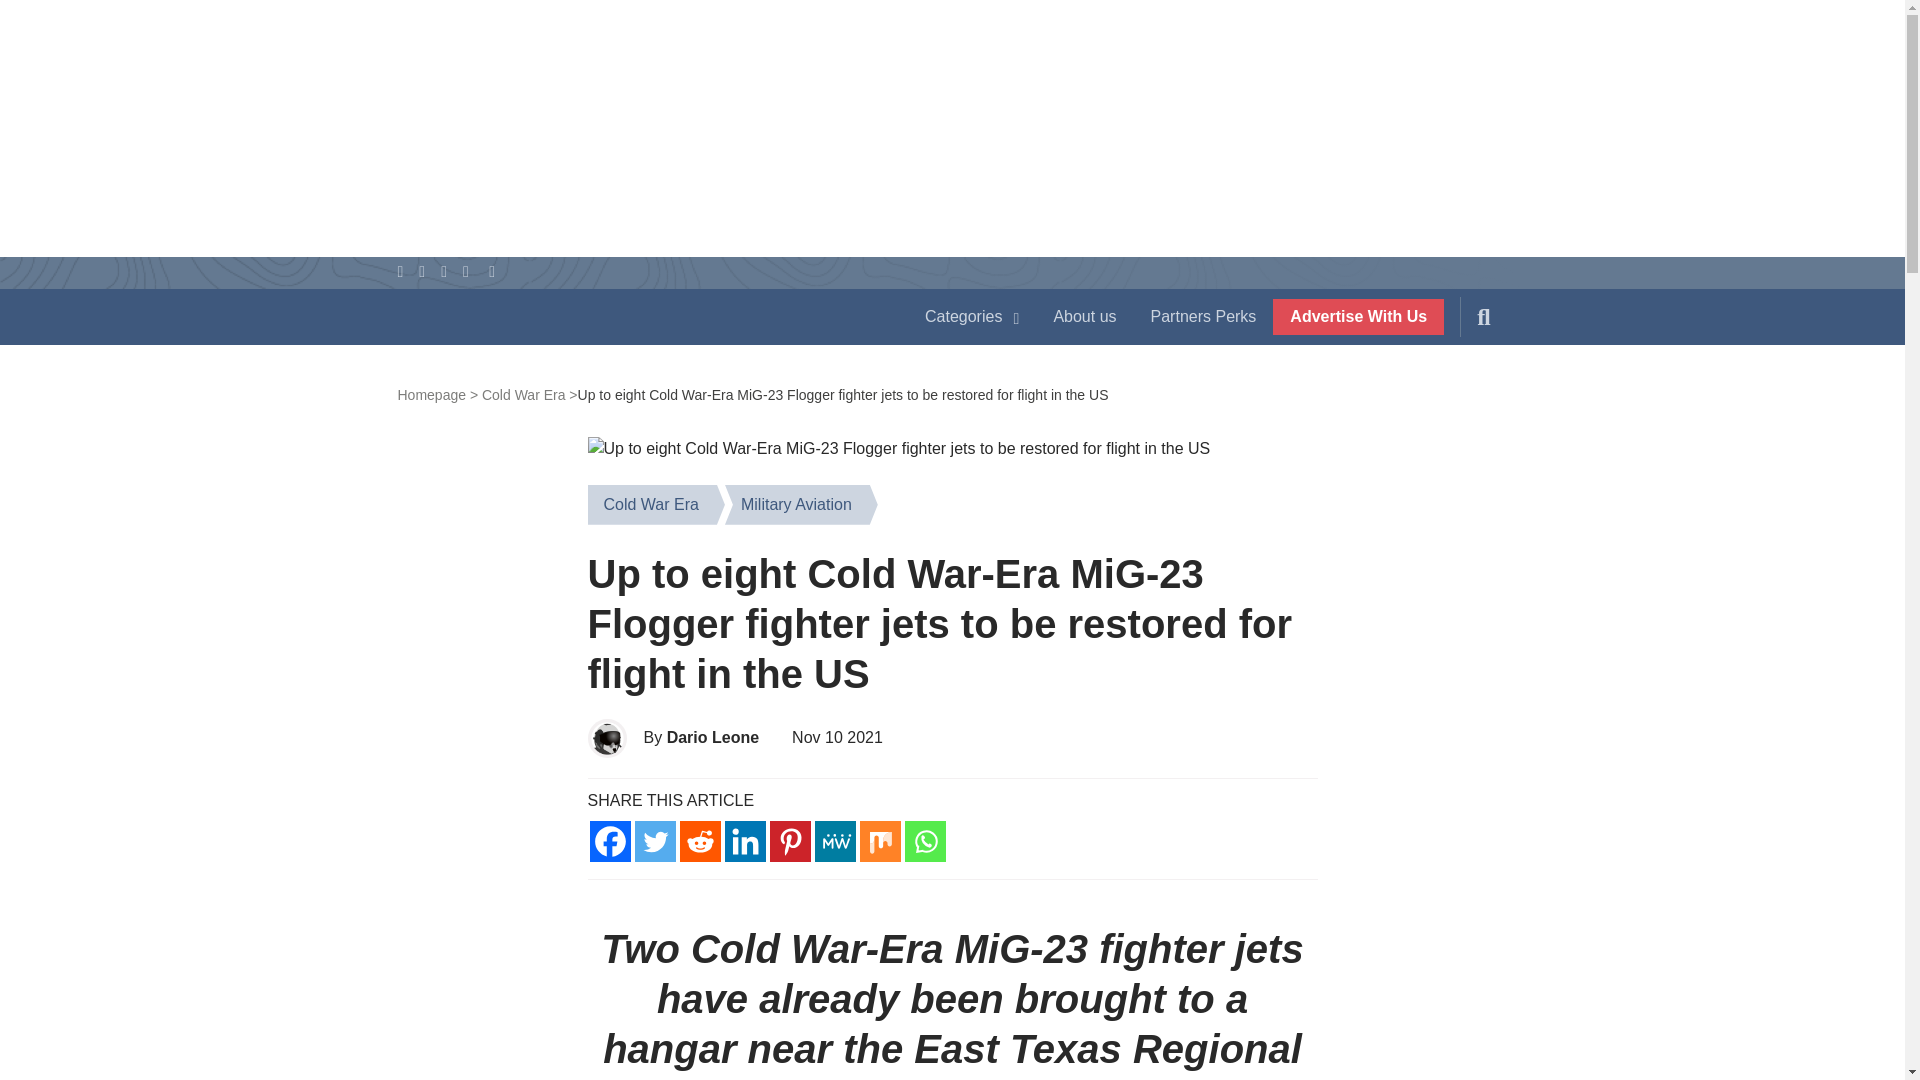 This screenshot has width=1920, height=1080. What do you see at coordinates (1204, 316) in the screenshot?
I see `Partners Perks` at bounding box center [1204, 316].